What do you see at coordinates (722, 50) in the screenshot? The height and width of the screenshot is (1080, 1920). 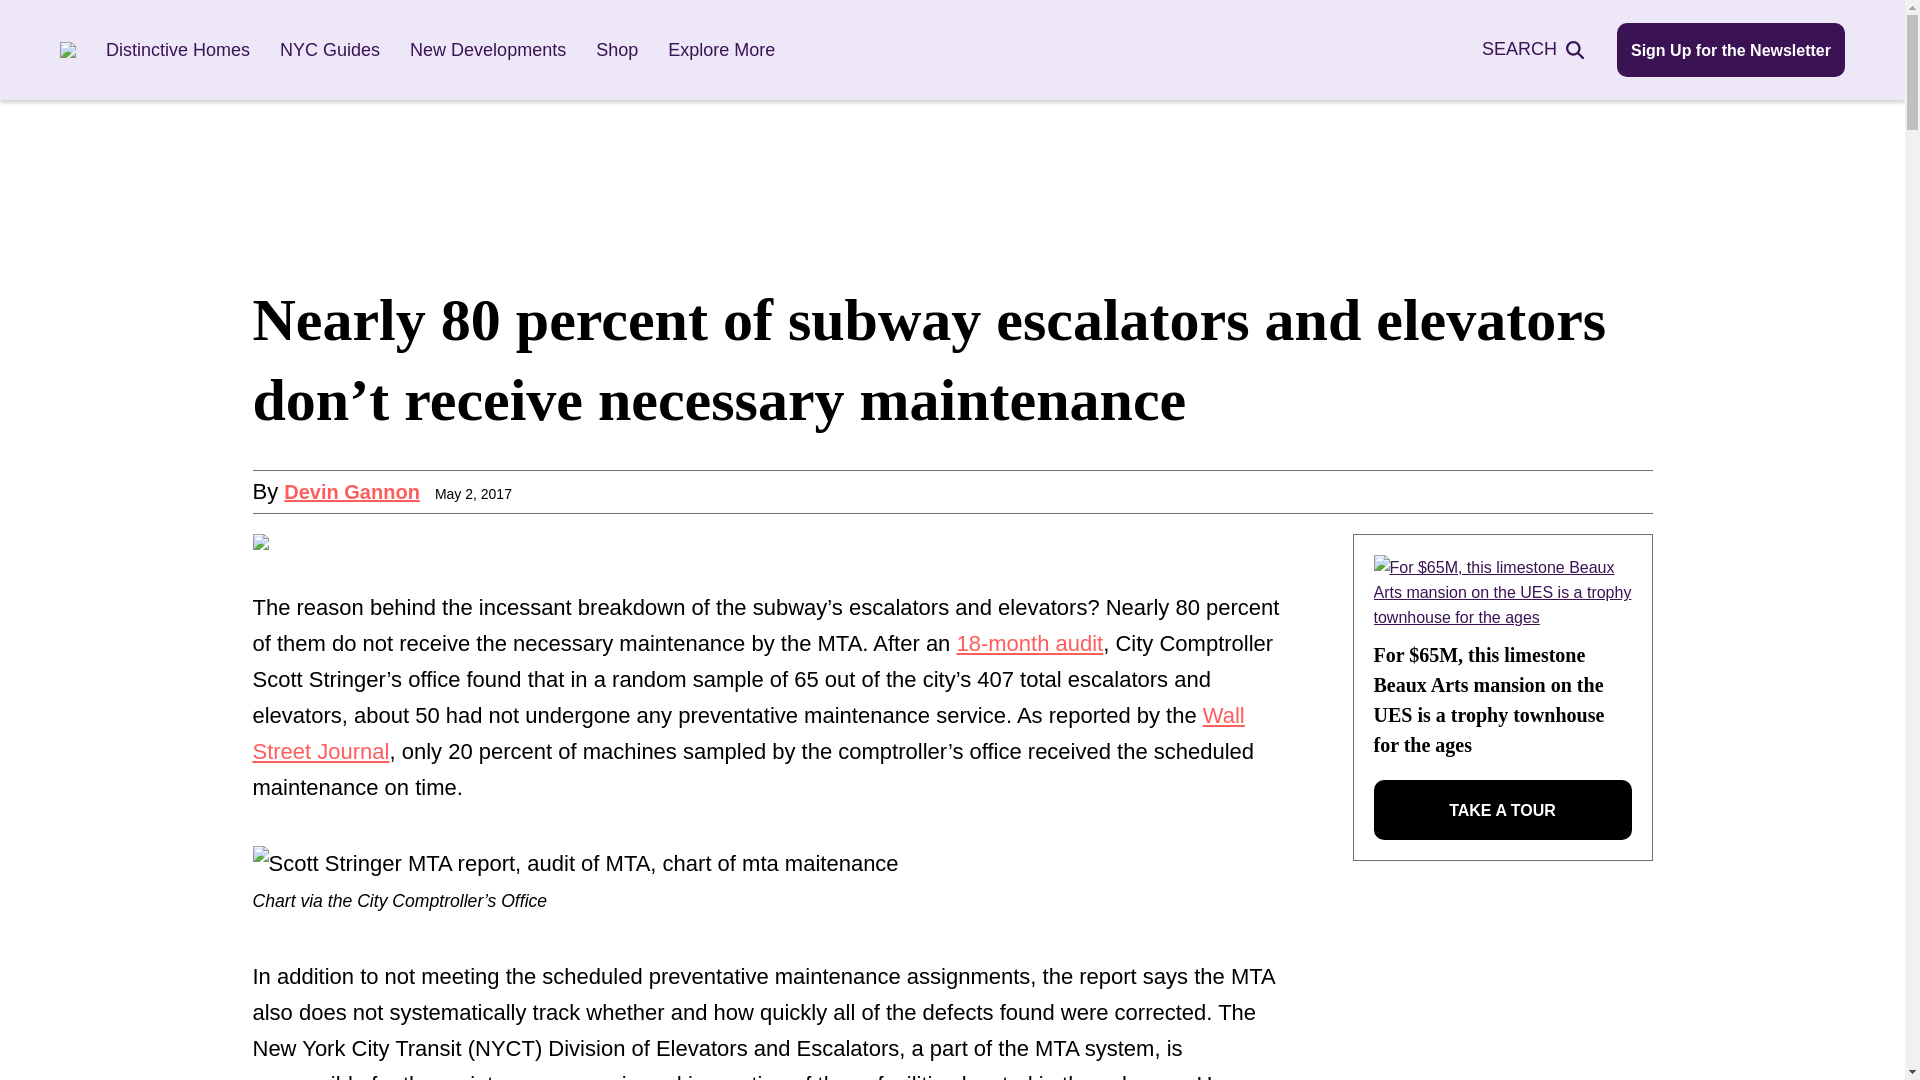 I see `Explore More` at bounding box center [722, 50].